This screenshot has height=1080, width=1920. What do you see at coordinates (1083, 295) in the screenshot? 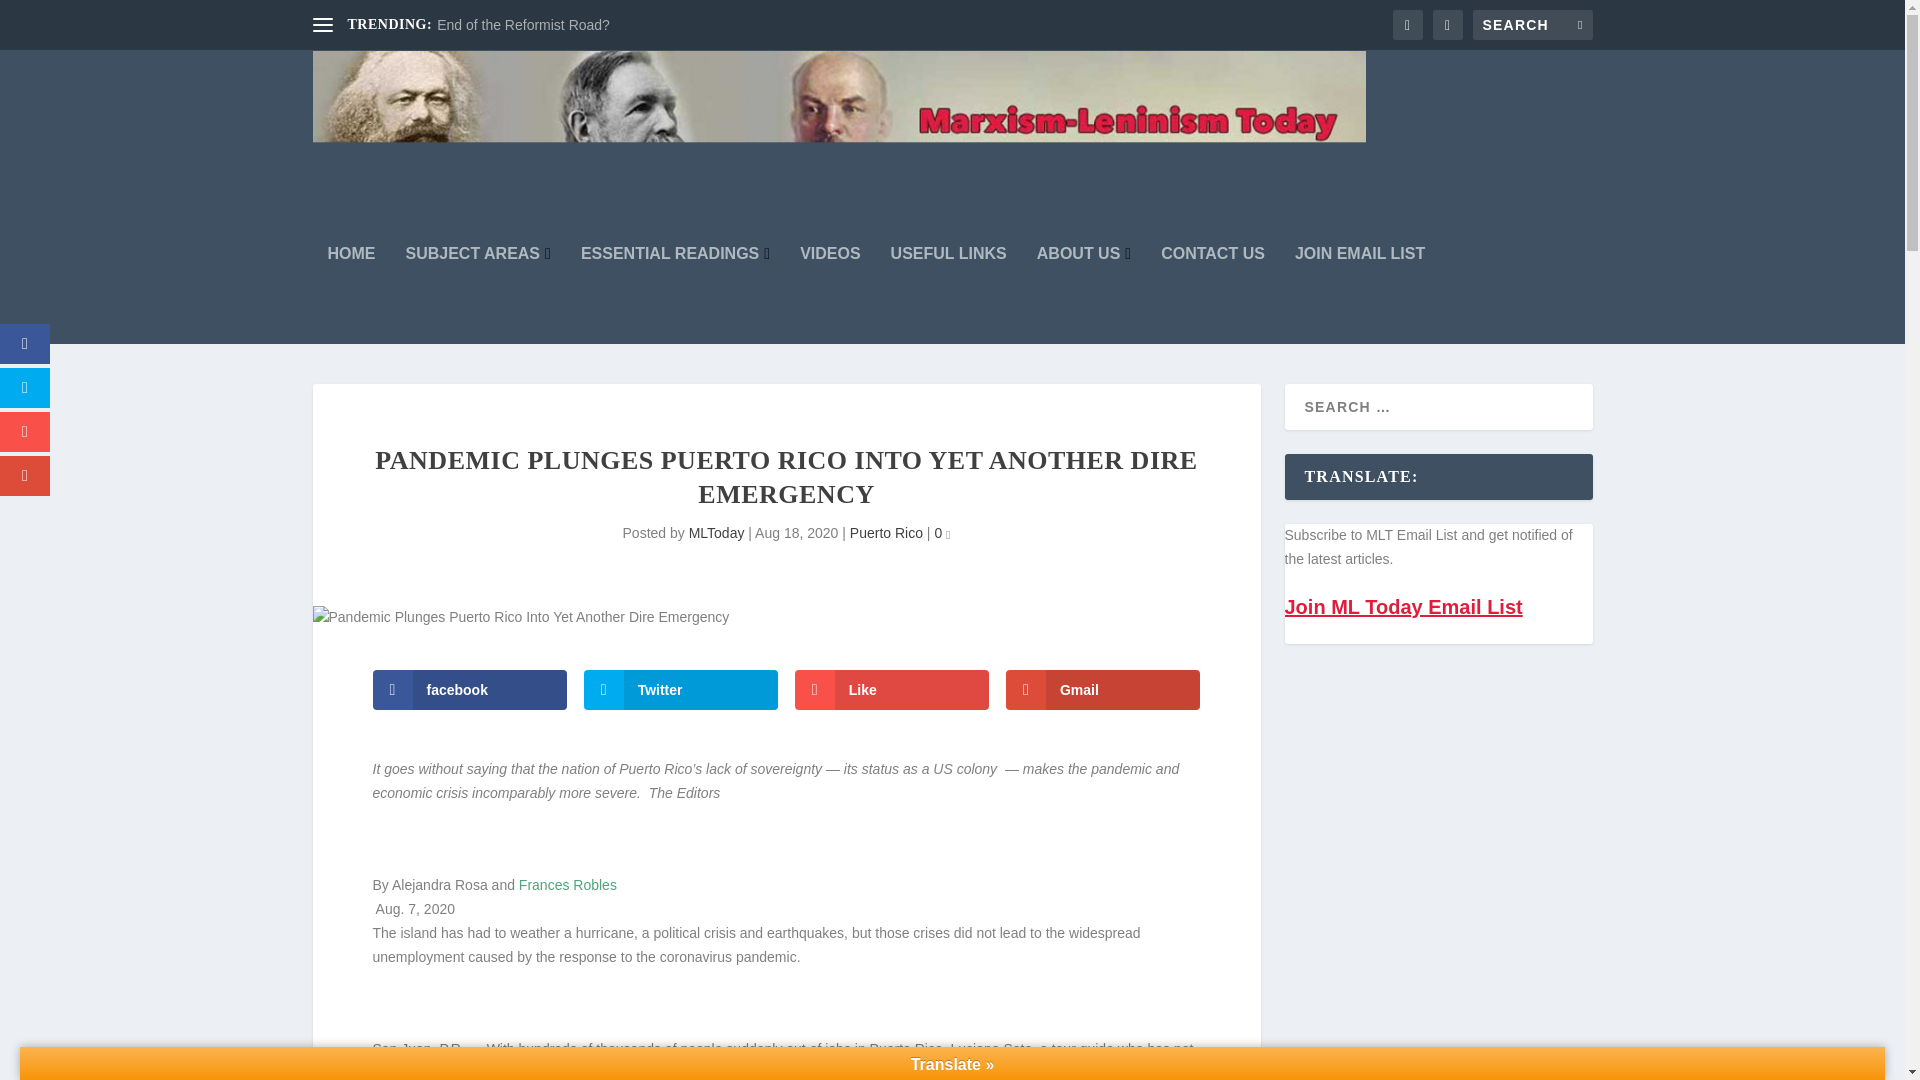
I see `ABOUT US` at bounding box center [1083, 295].